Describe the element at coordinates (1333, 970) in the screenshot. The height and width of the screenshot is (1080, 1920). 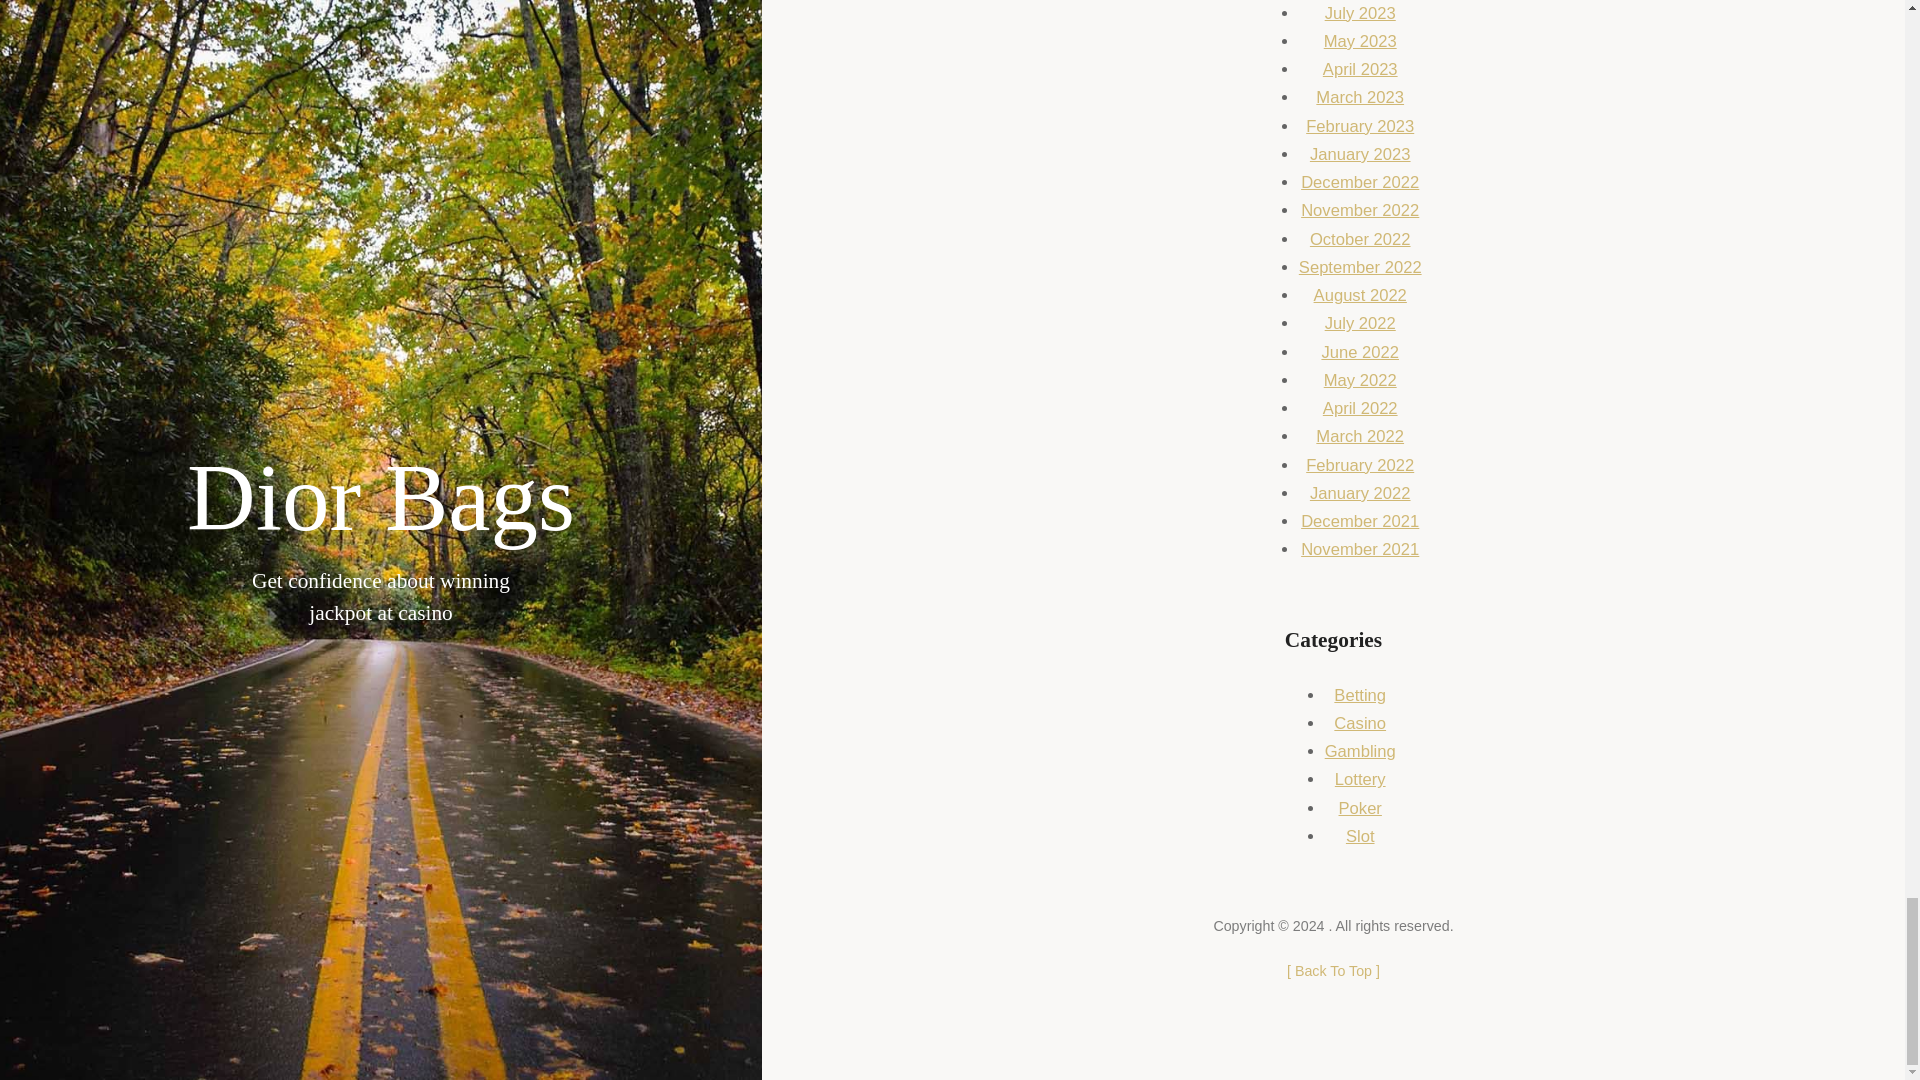
I see `Back To Top` at that location.